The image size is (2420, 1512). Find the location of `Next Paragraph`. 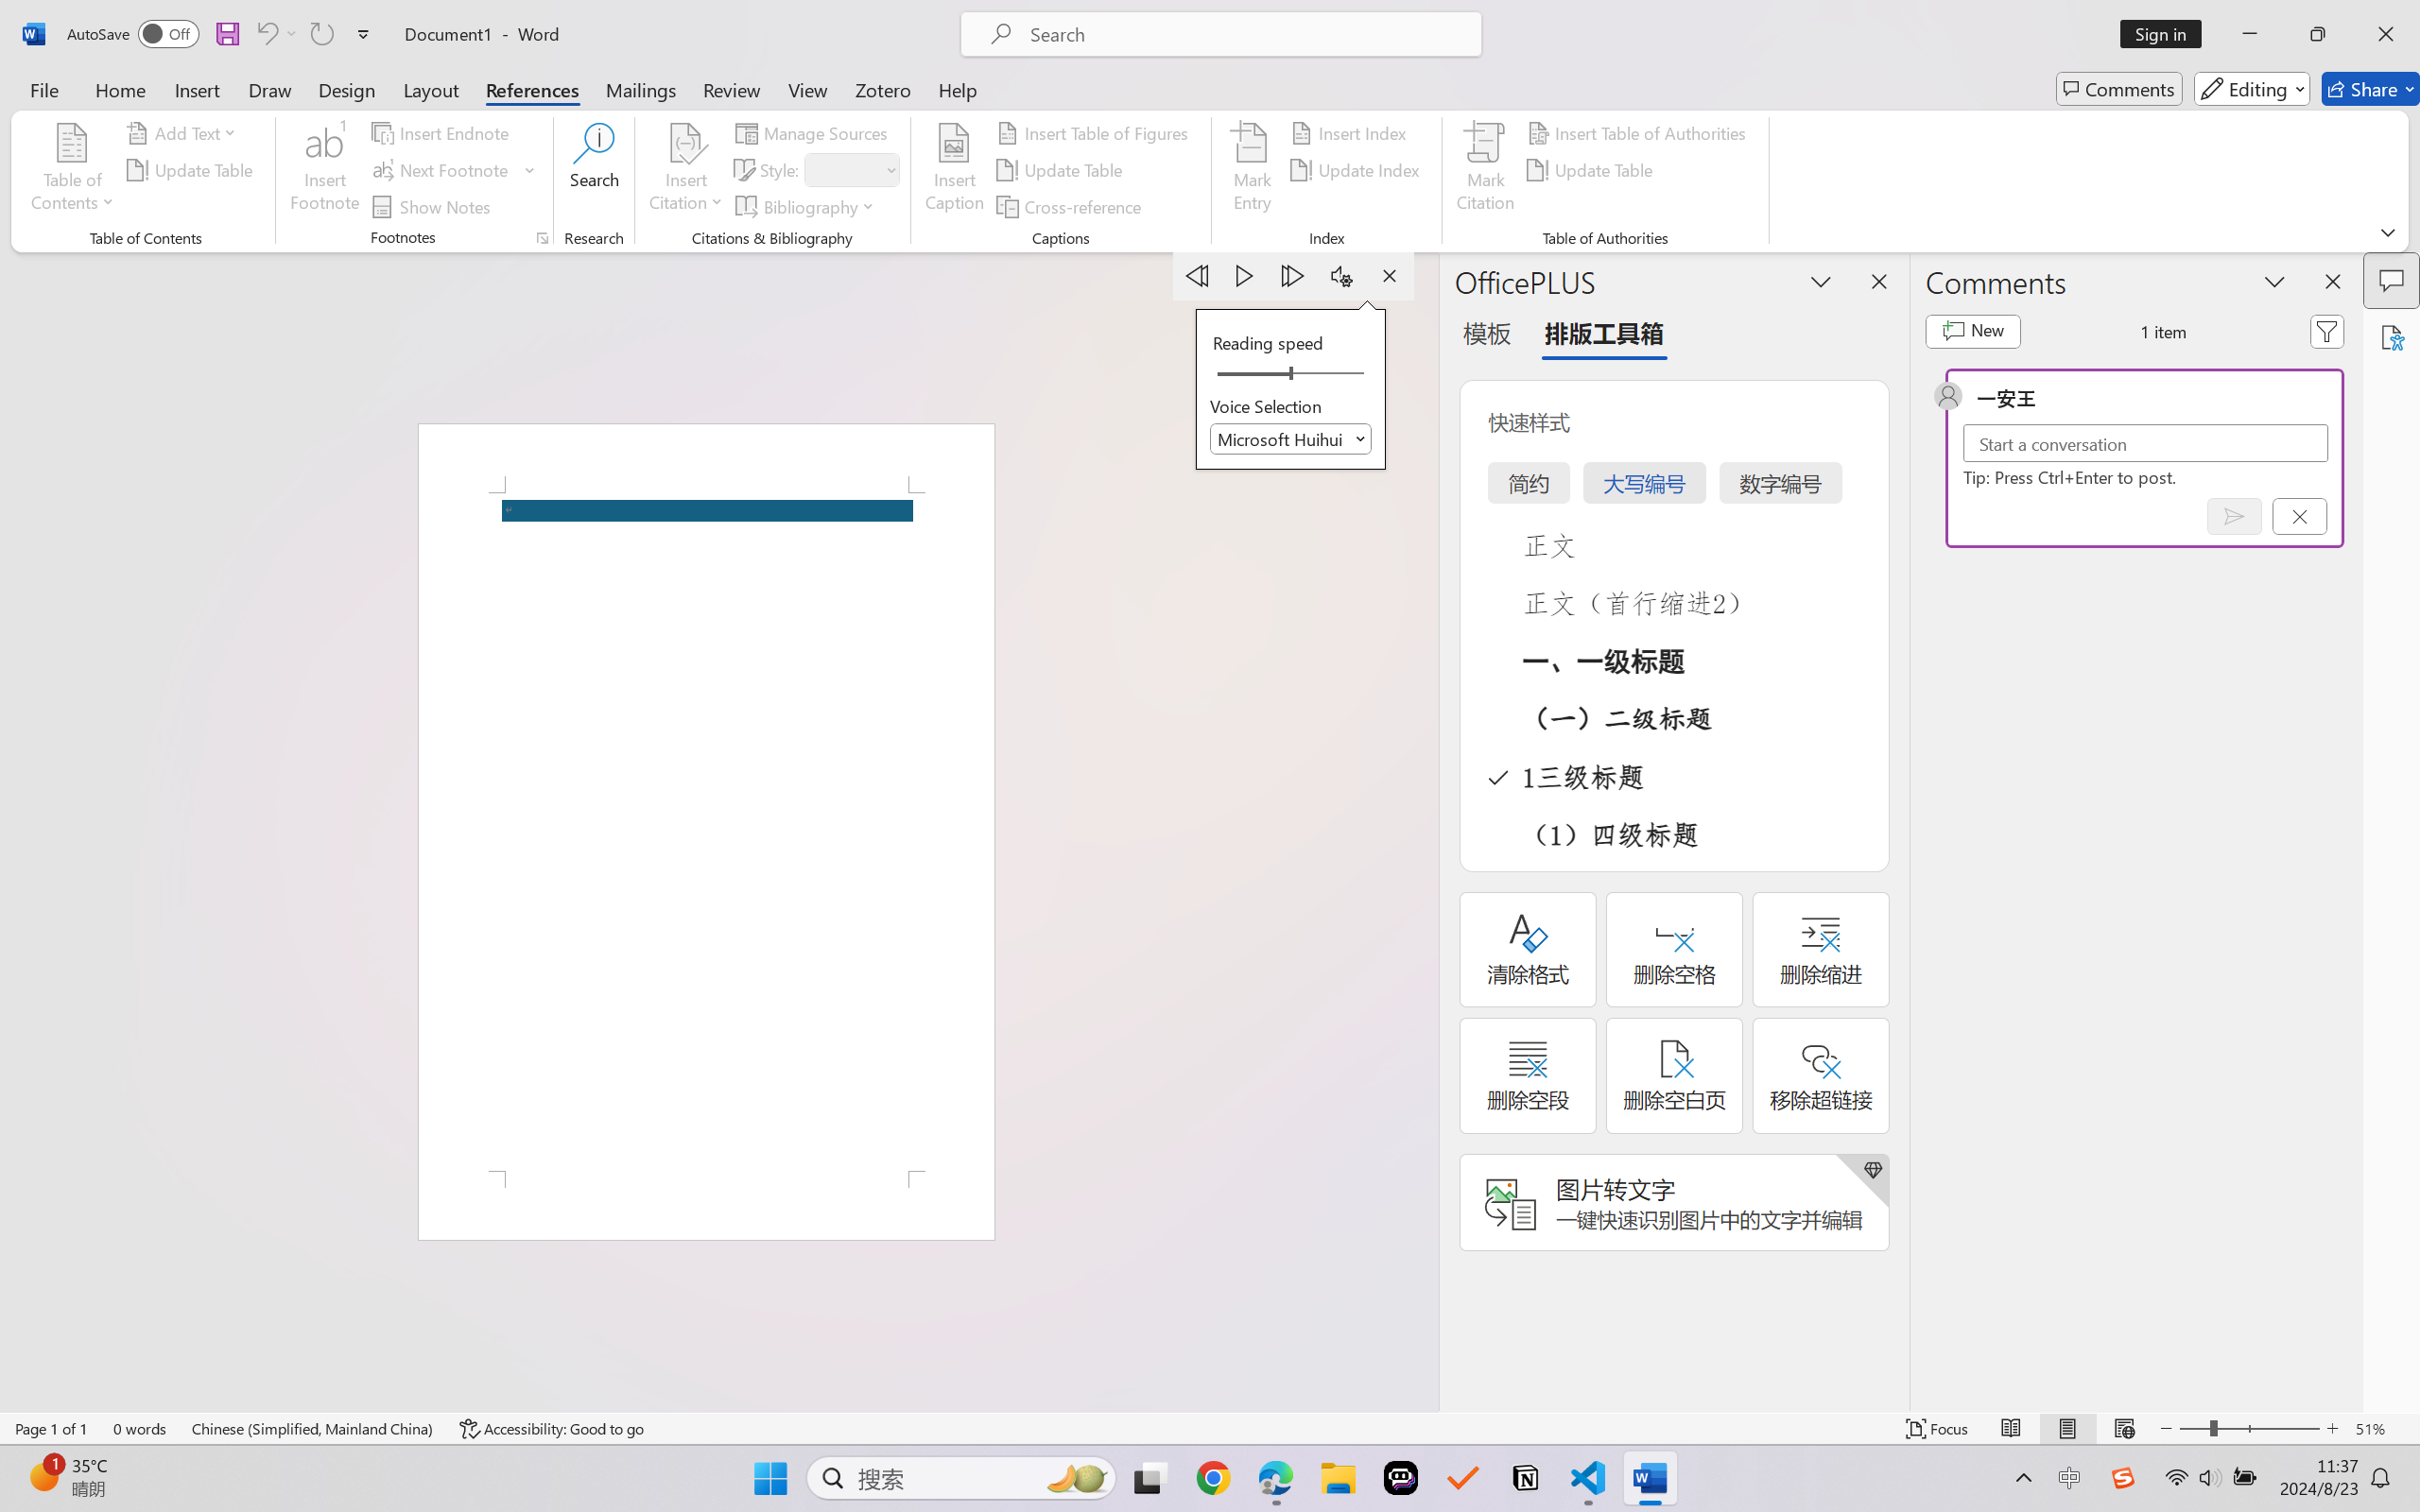

Next Paragraph is located at coordinates (1295, 276).